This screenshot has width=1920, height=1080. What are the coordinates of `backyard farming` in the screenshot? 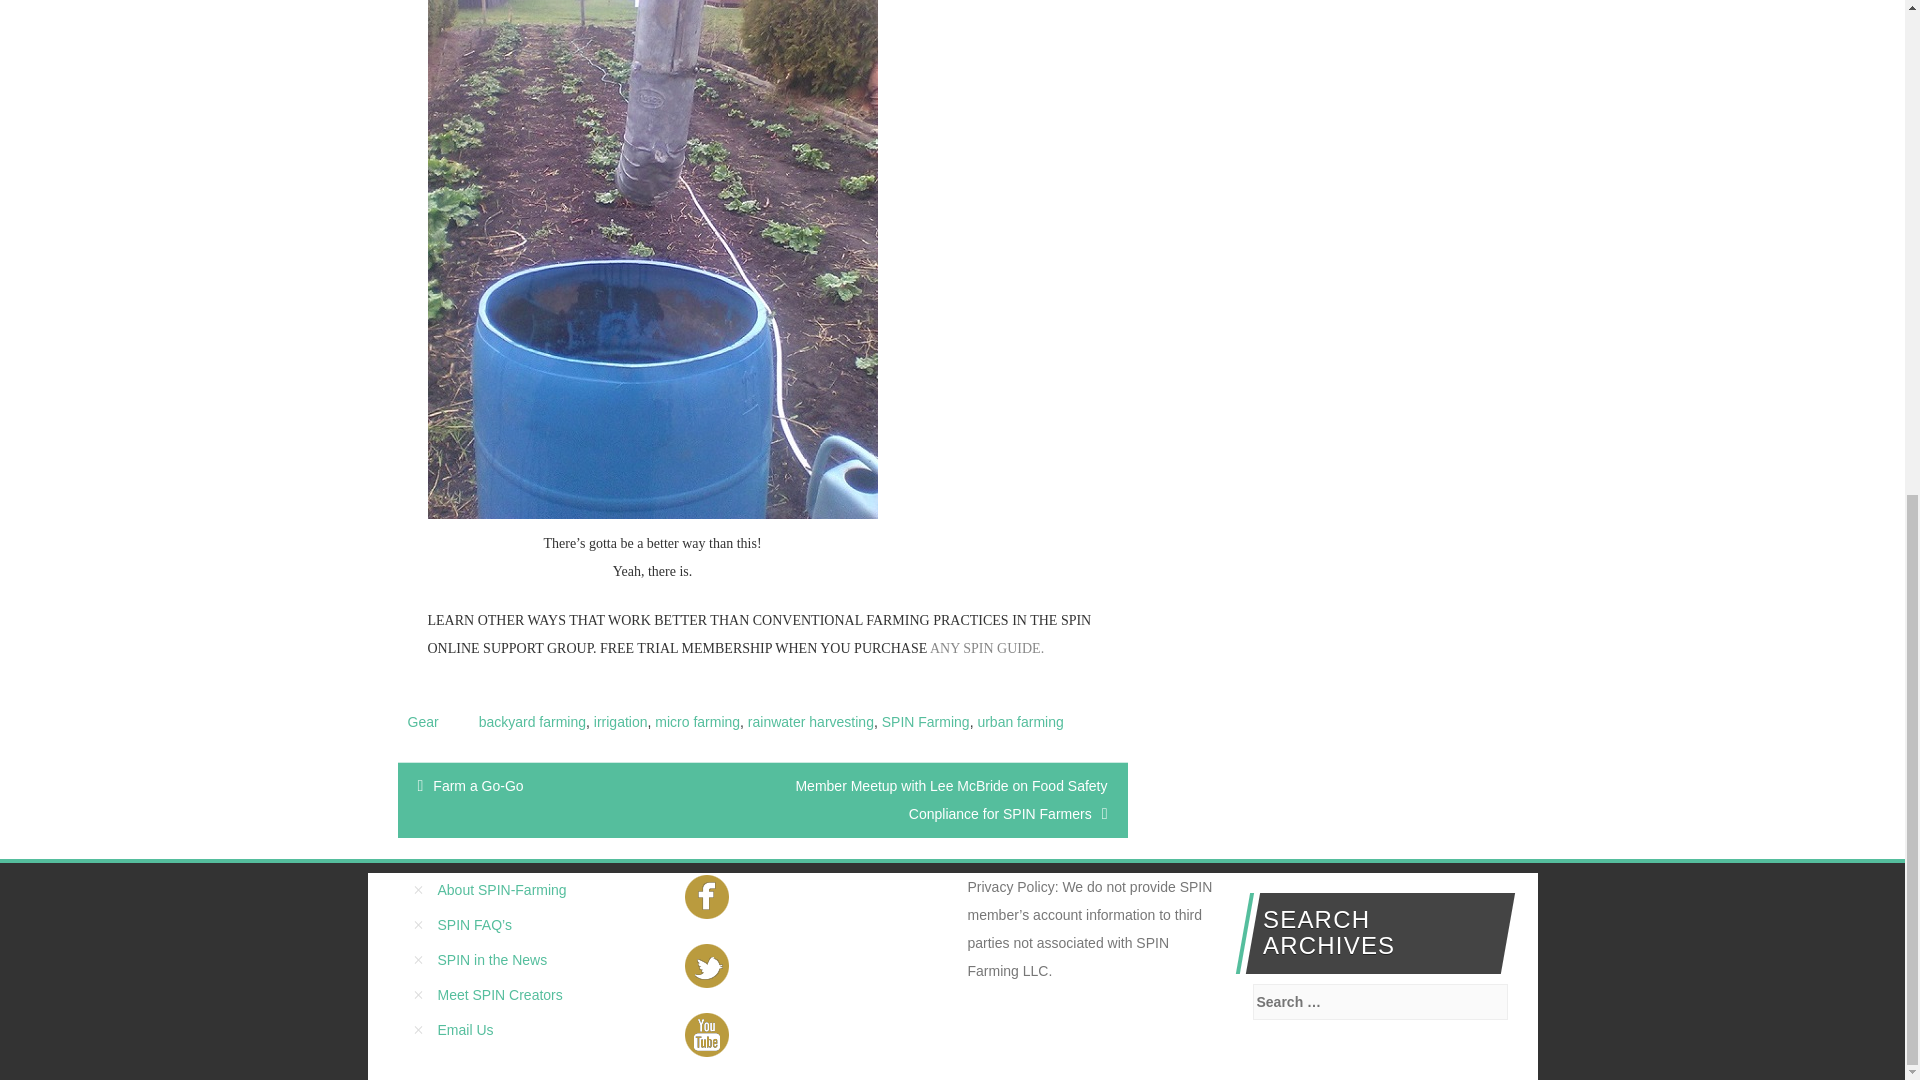 It's located at (532, 722).